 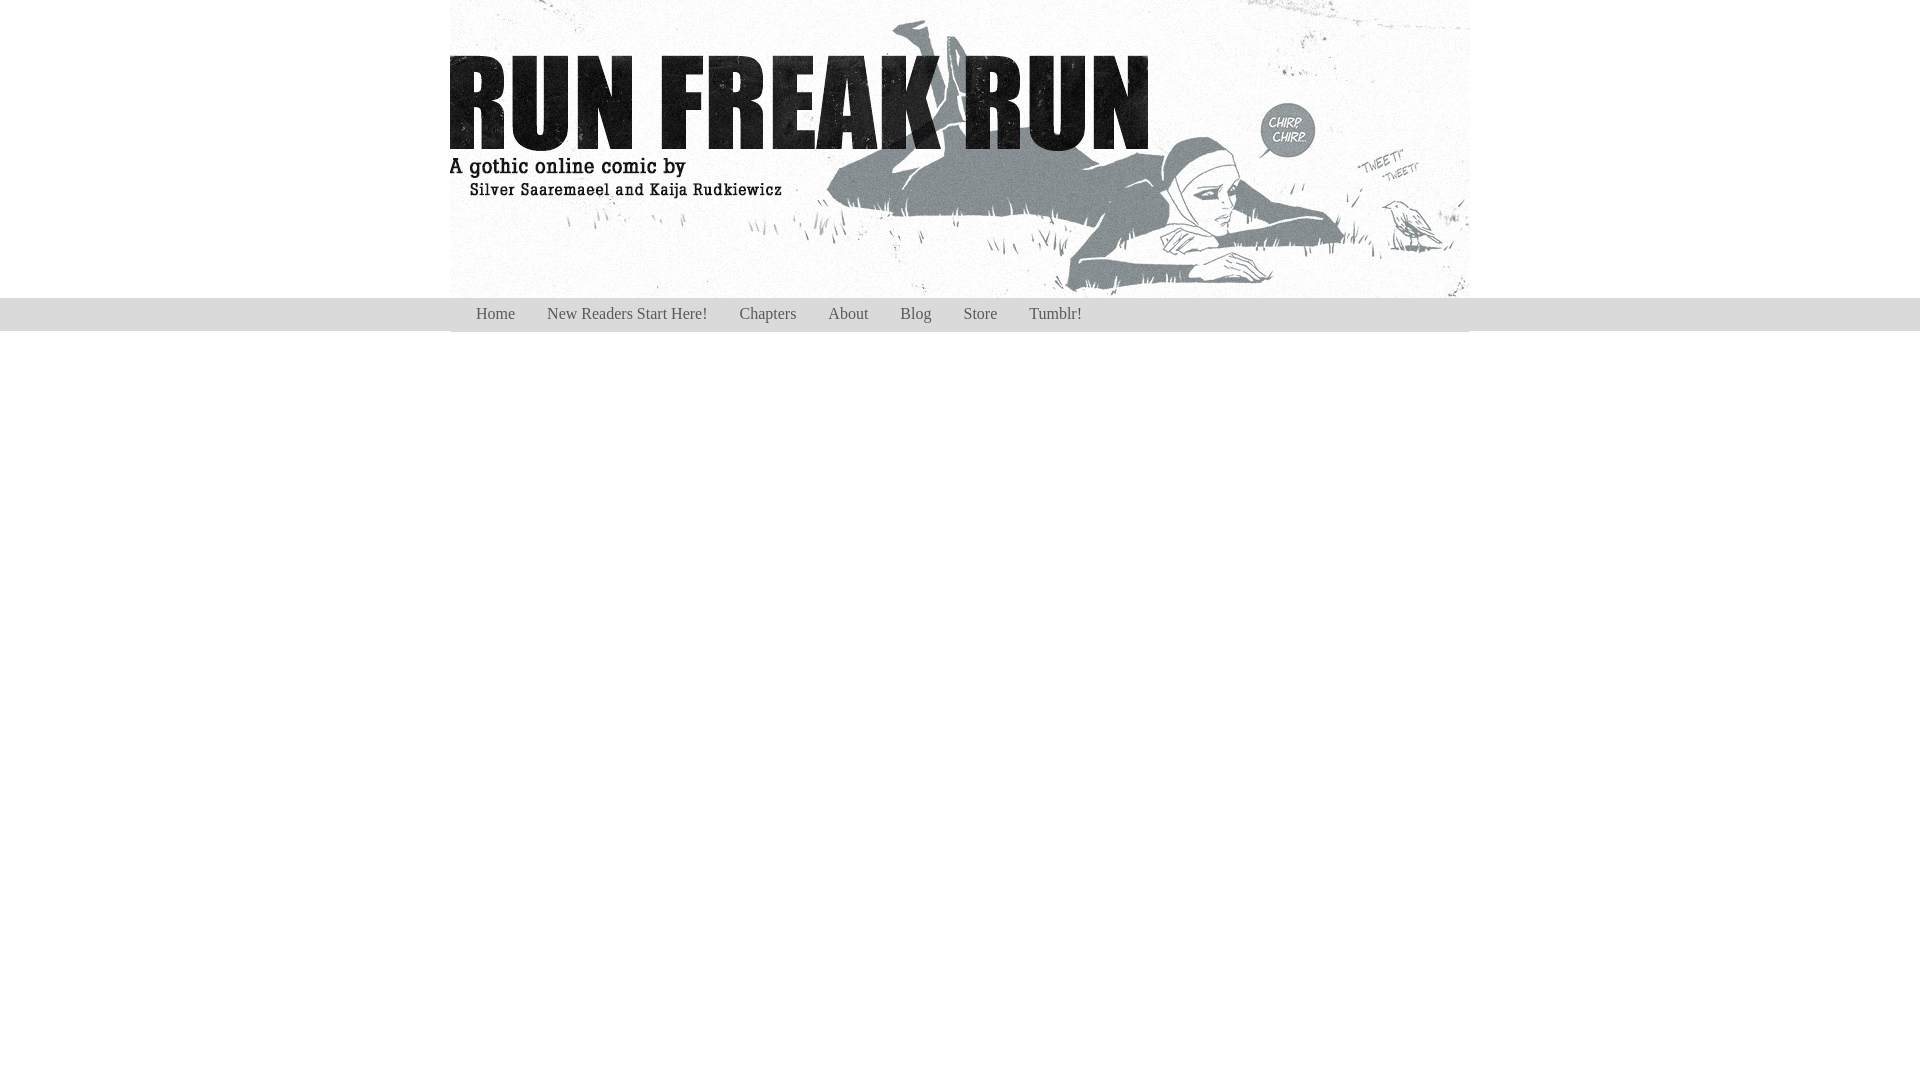 What do you see at coordinates (848, 314) in the screenshot?
I see `About` at bounding box center [848, 314].